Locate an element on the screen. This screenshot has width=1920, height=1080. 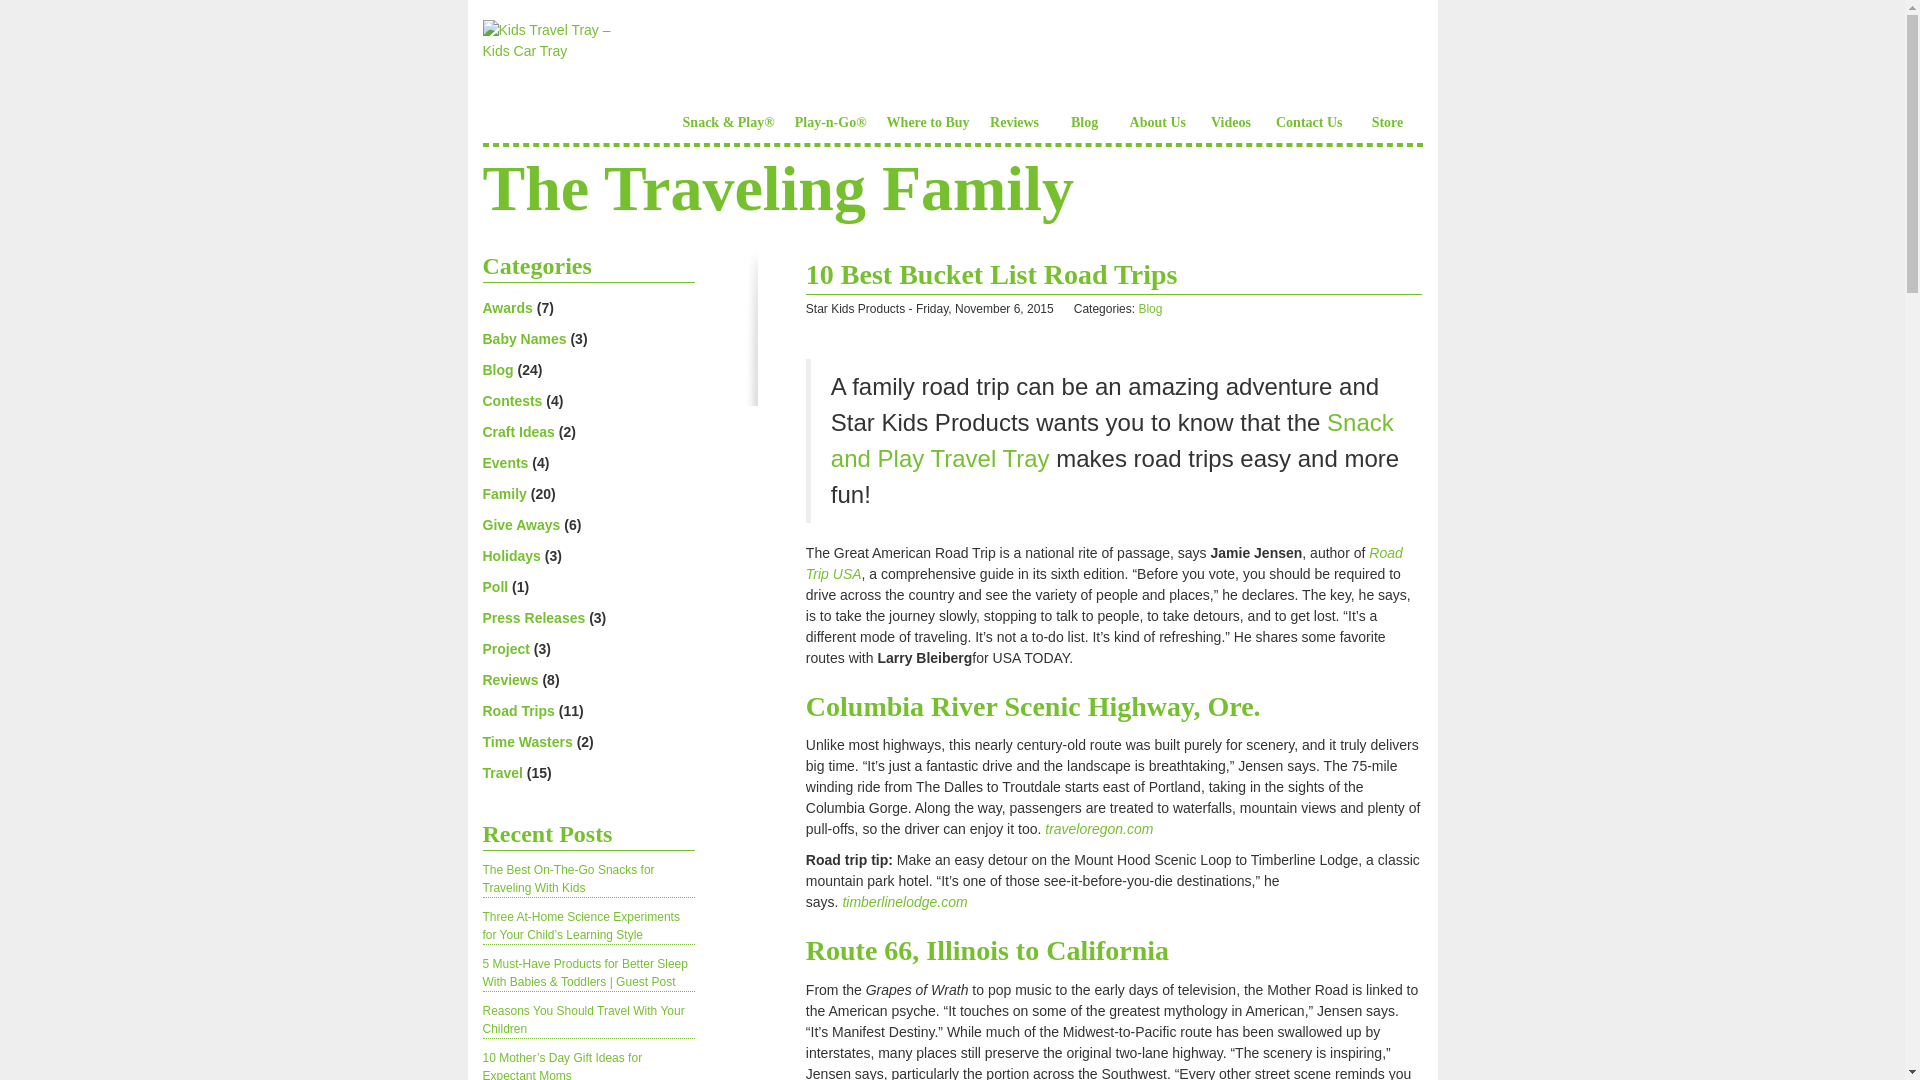
The Best On-The-Go Snacks for Traveling With Kids is located at coordinates (568, 878).